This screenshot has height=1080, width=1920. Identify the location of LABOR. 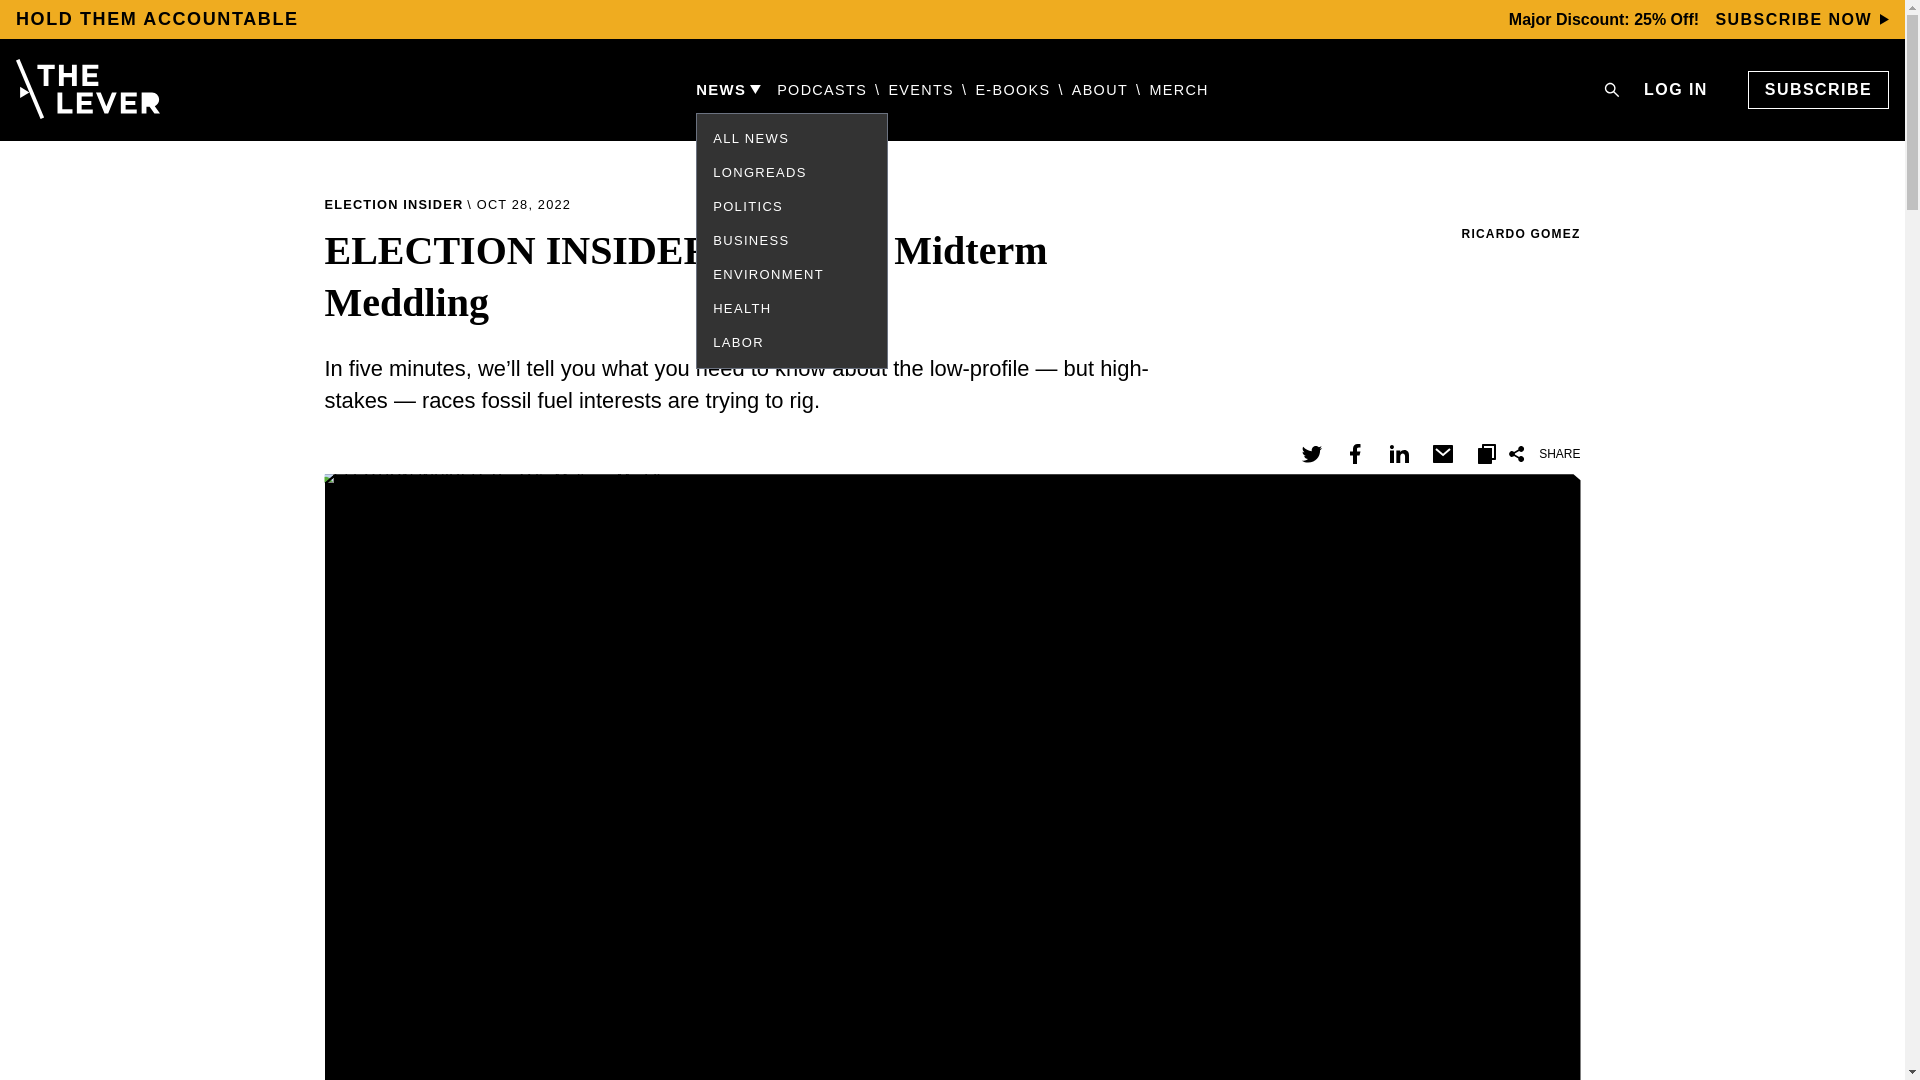
(738, 342).